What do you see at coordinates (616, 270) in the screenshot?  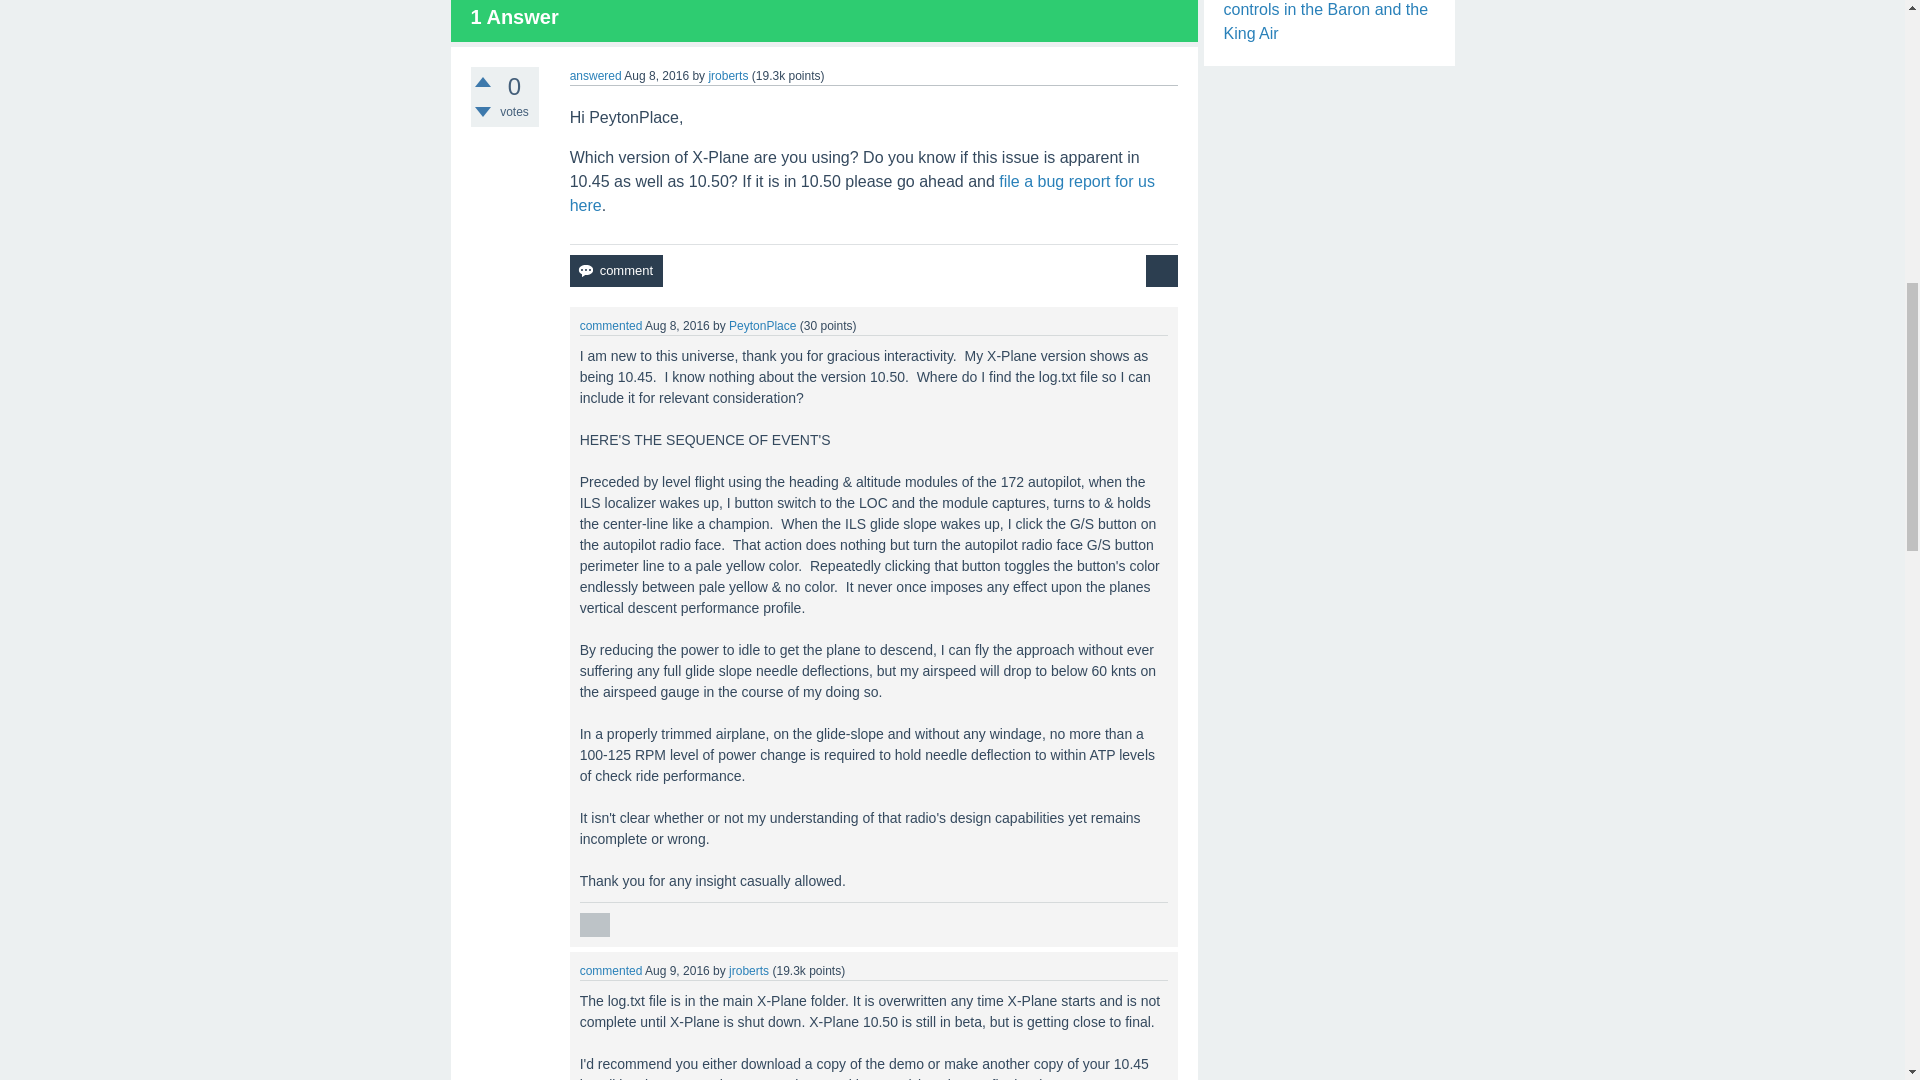 I see `comment` at bounding box center [616, 270].